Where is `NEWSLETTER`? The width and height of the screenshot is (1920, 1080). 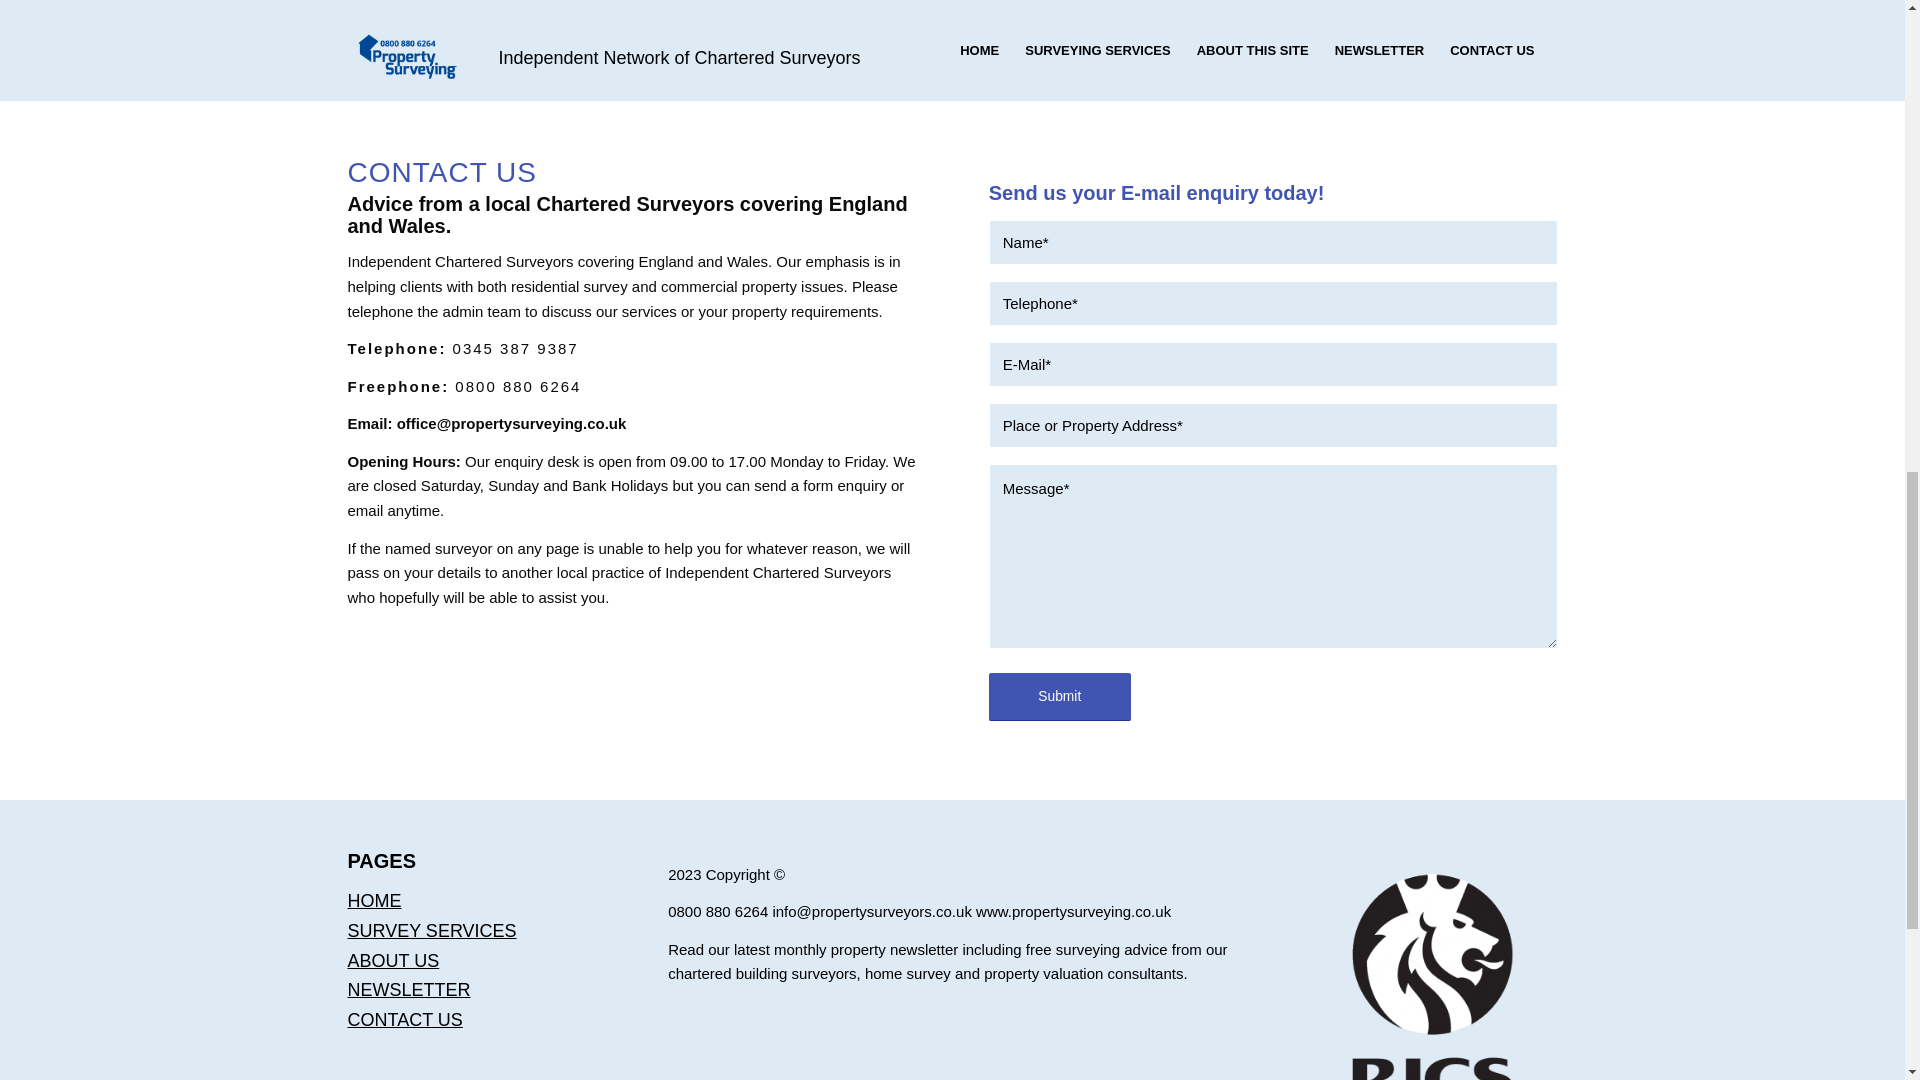 NEWSLETTER is located at coordinates (408, 990).